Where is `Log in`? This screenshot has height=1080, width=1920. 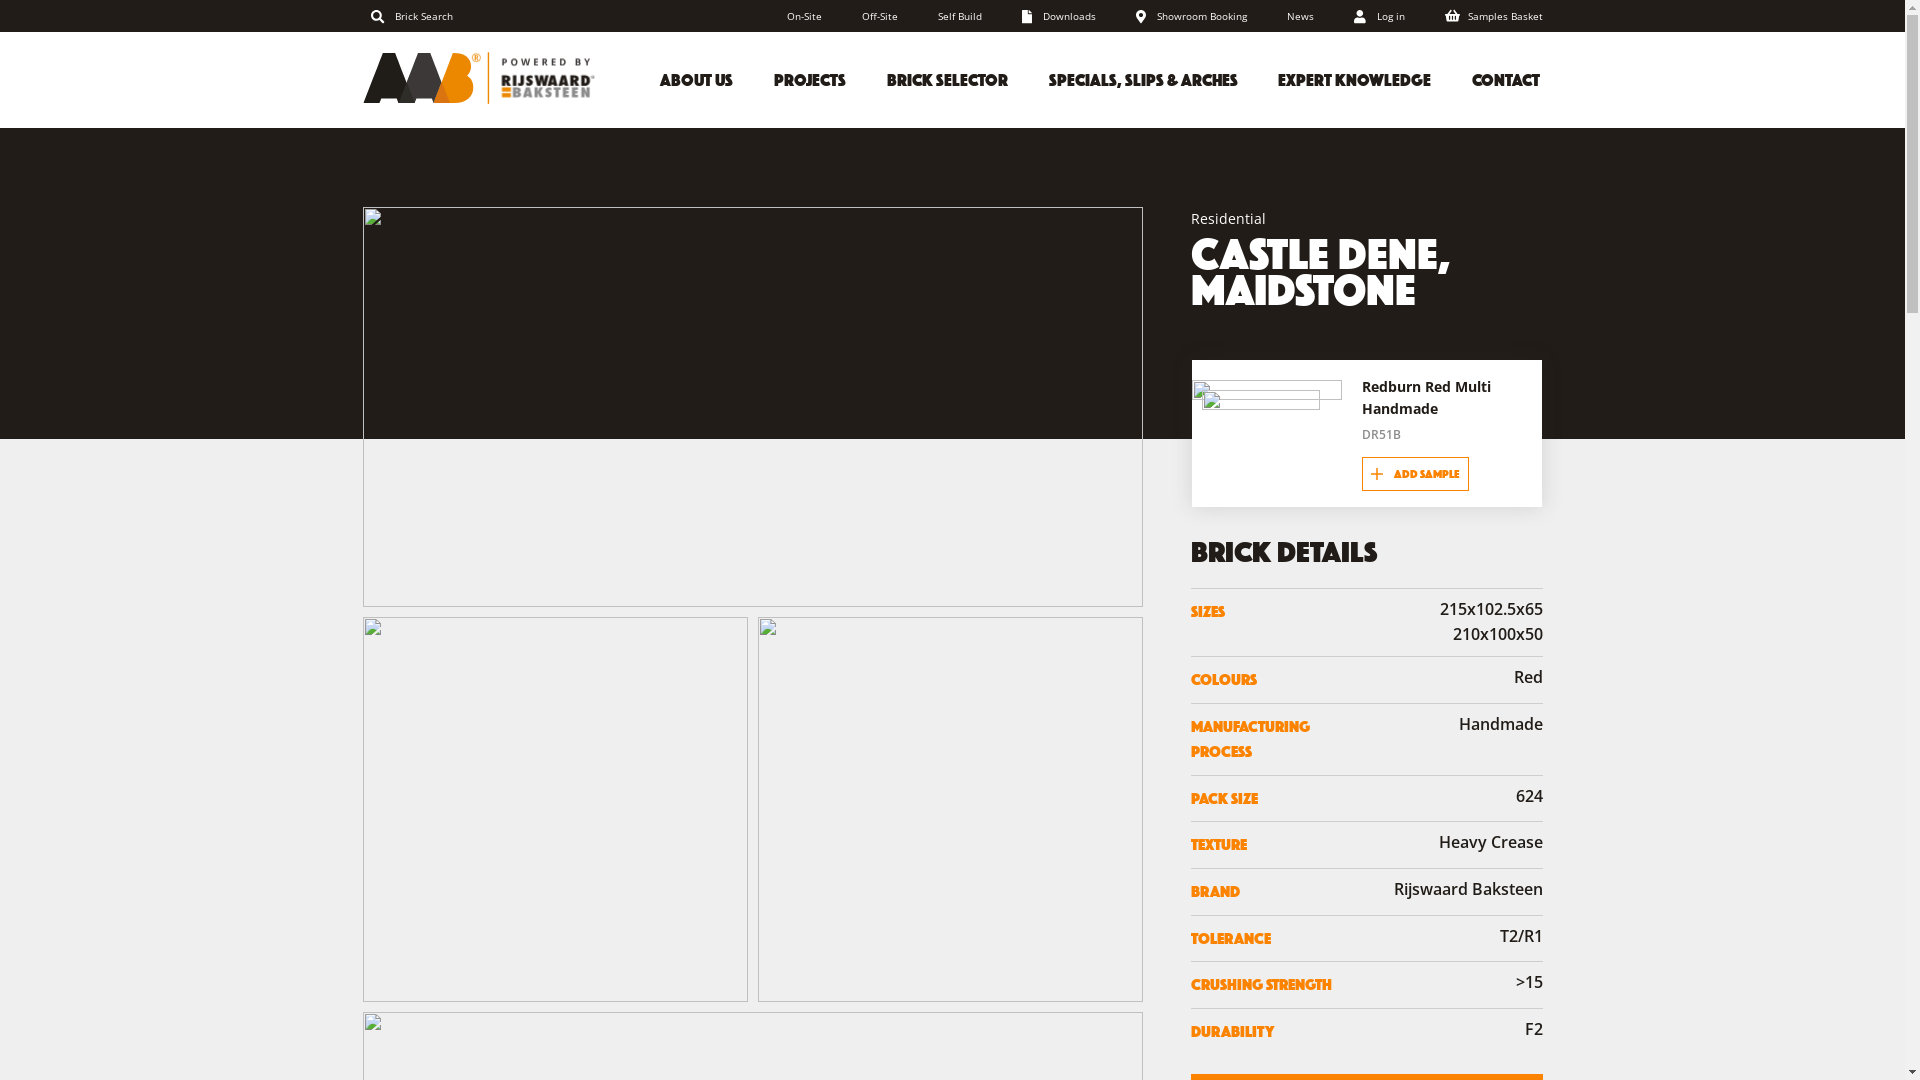
Log in is located at coordinates (1380, 16).